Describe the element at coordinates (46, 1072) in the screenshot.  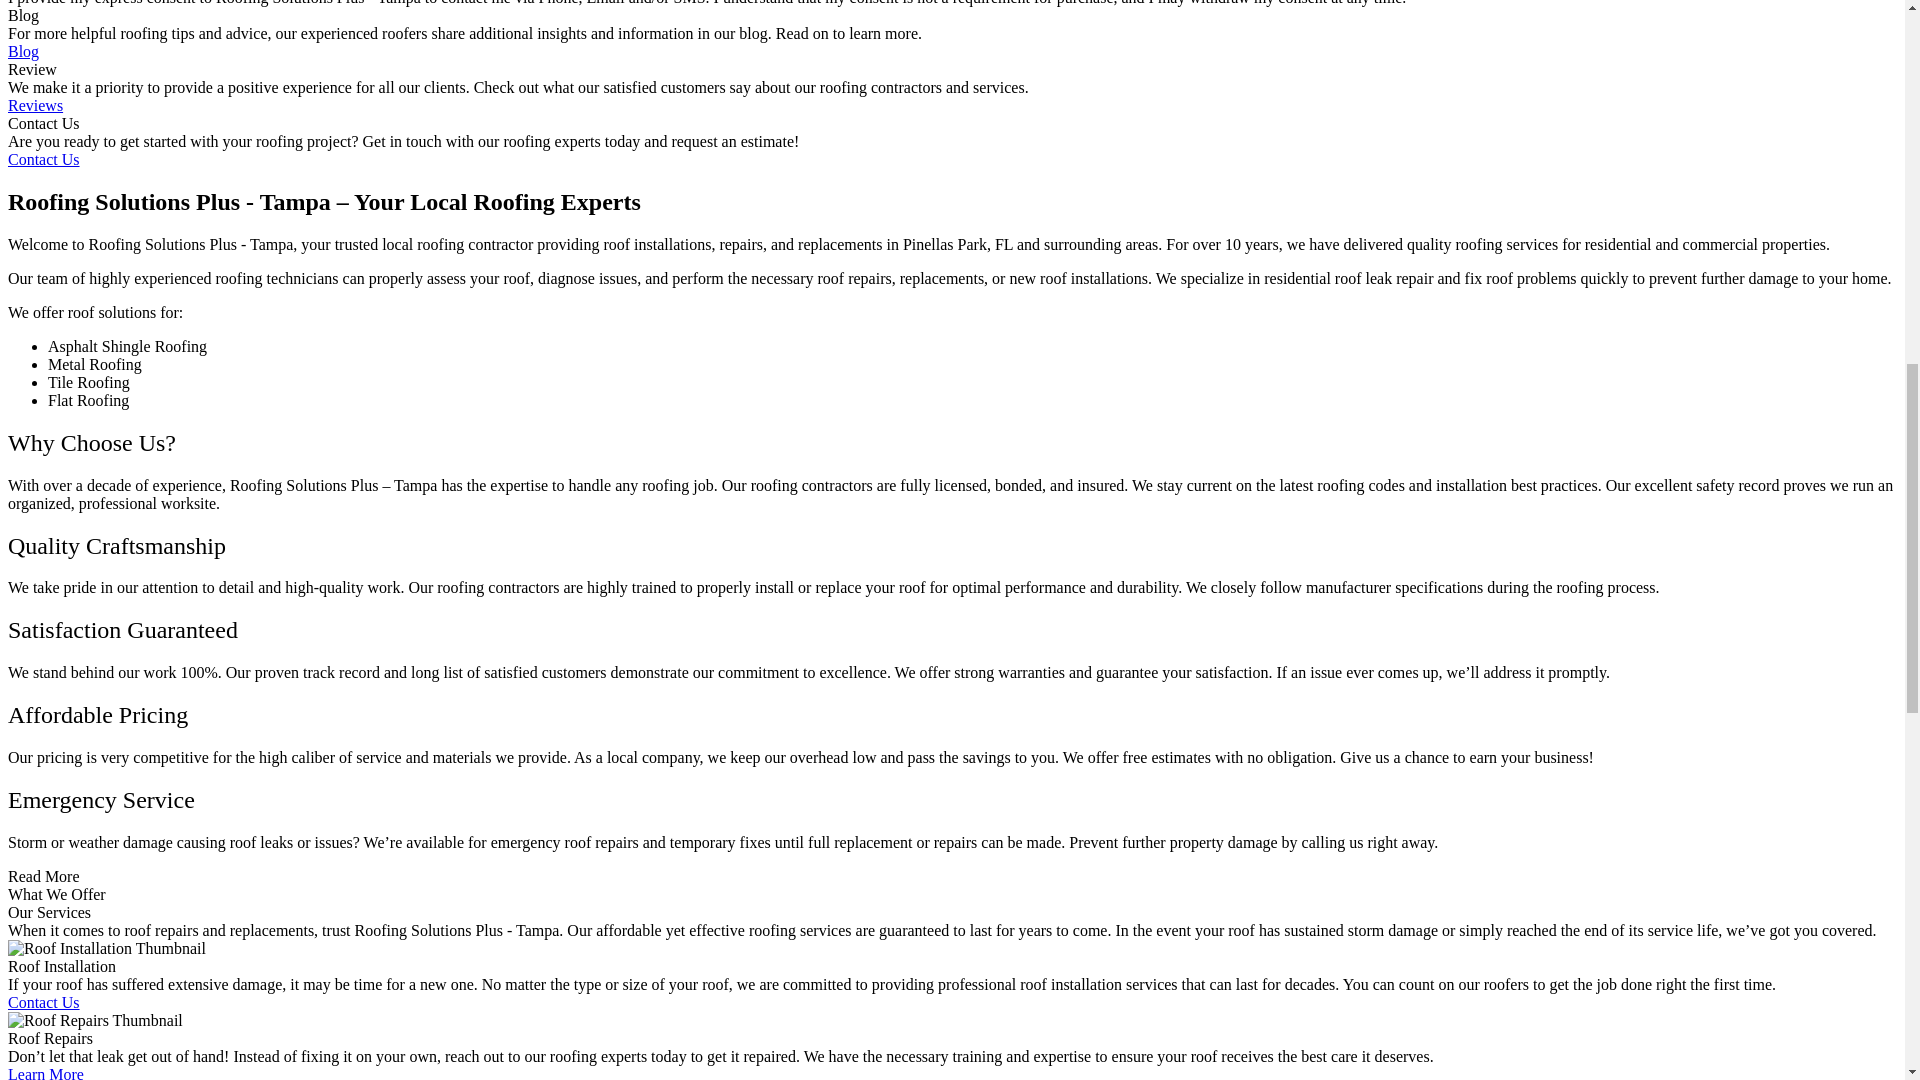
I see `Learn More` at that location.